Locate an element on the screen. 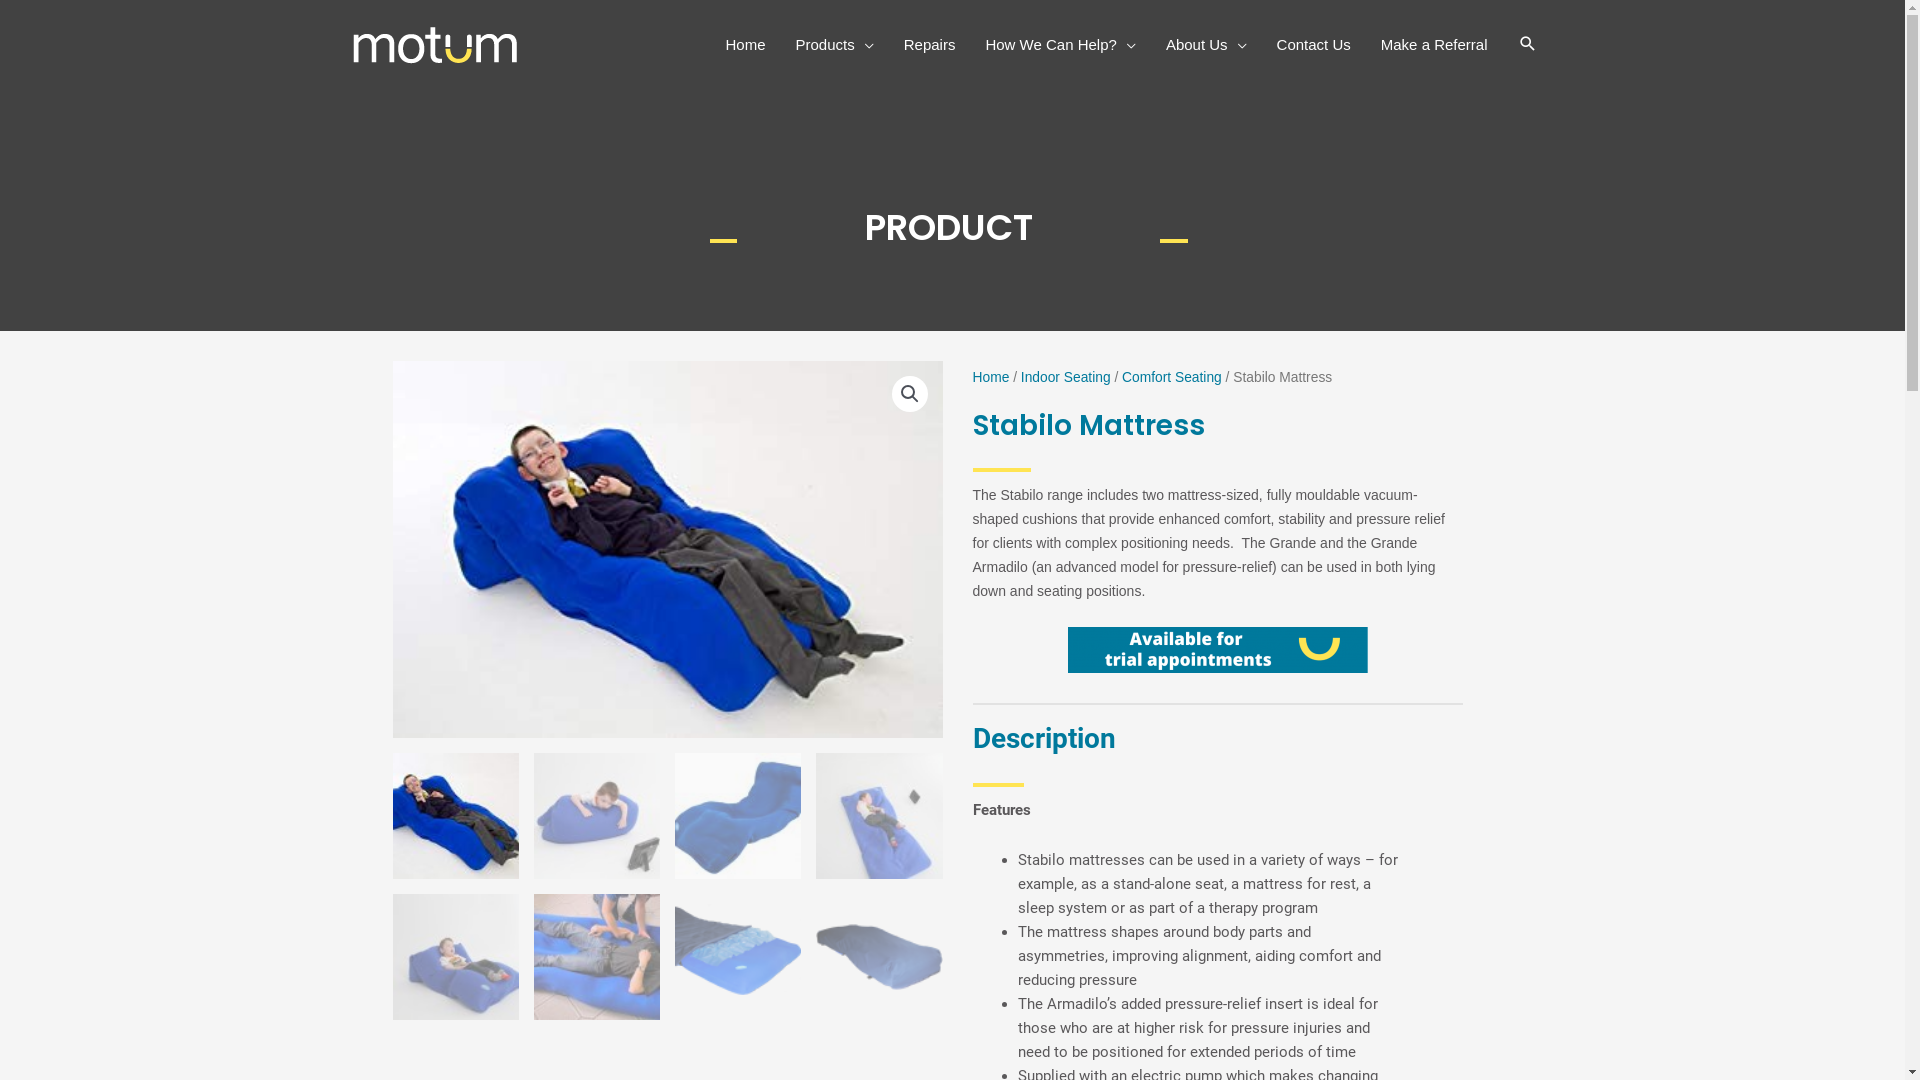 Image resolution: width=1920 pixels, height=1080 pixels. Repairs is located at coordinates (930, 45).